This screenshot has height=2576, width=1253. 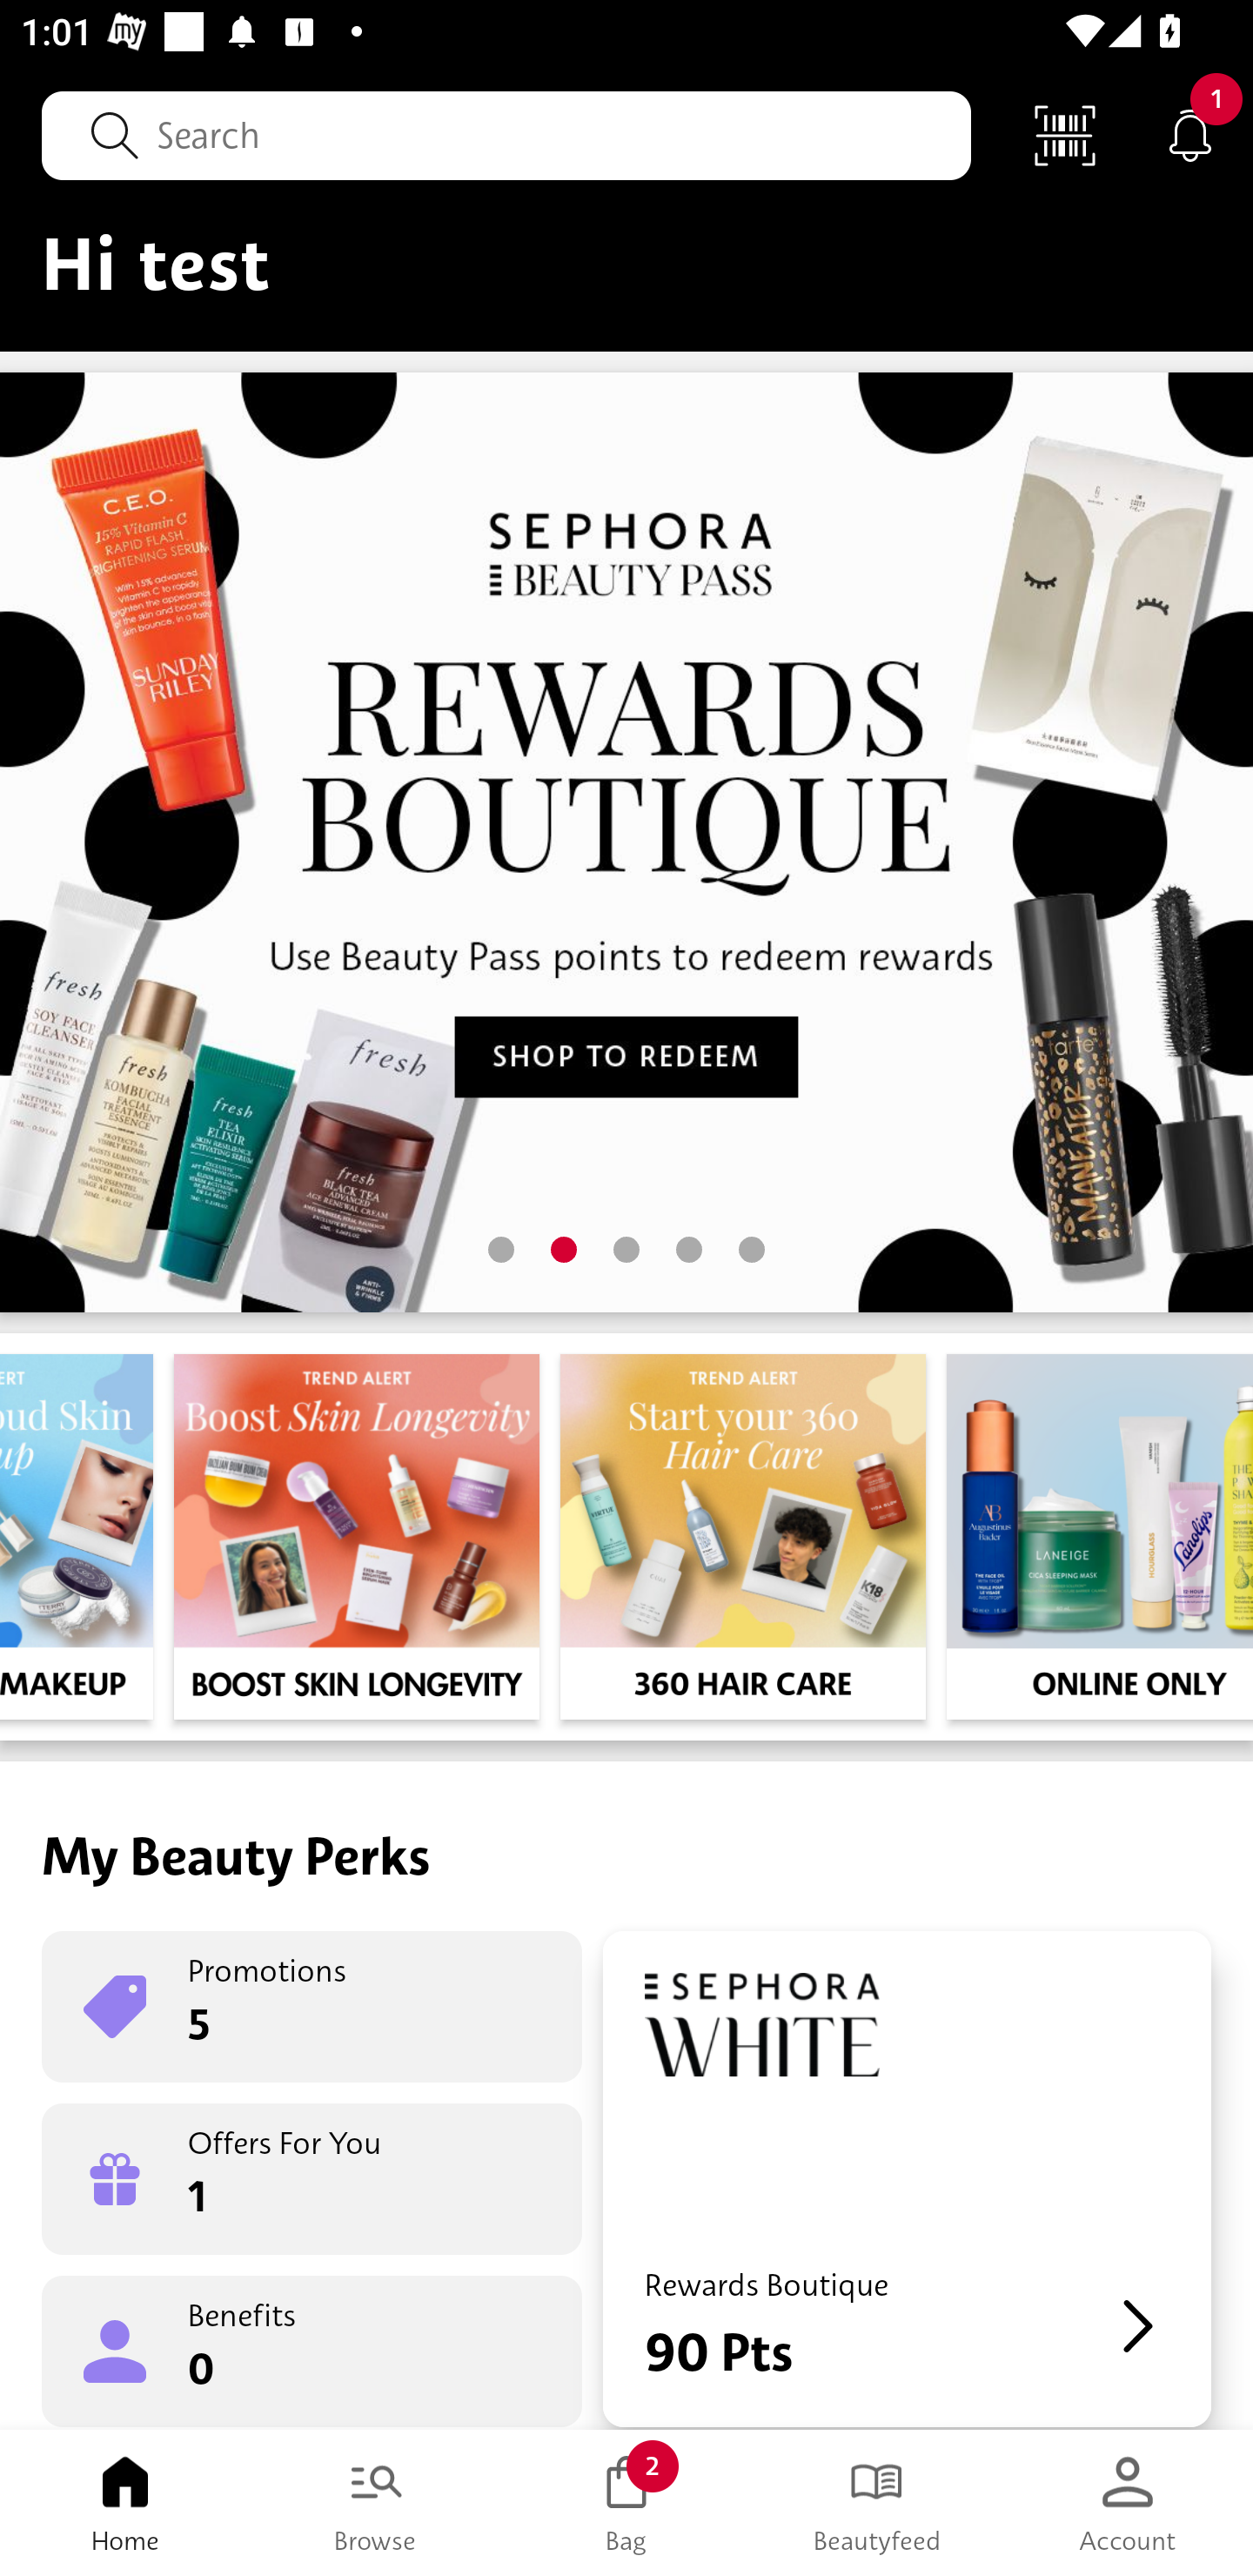 I want to click on Benefits 0, so click(x=312, y=2350).